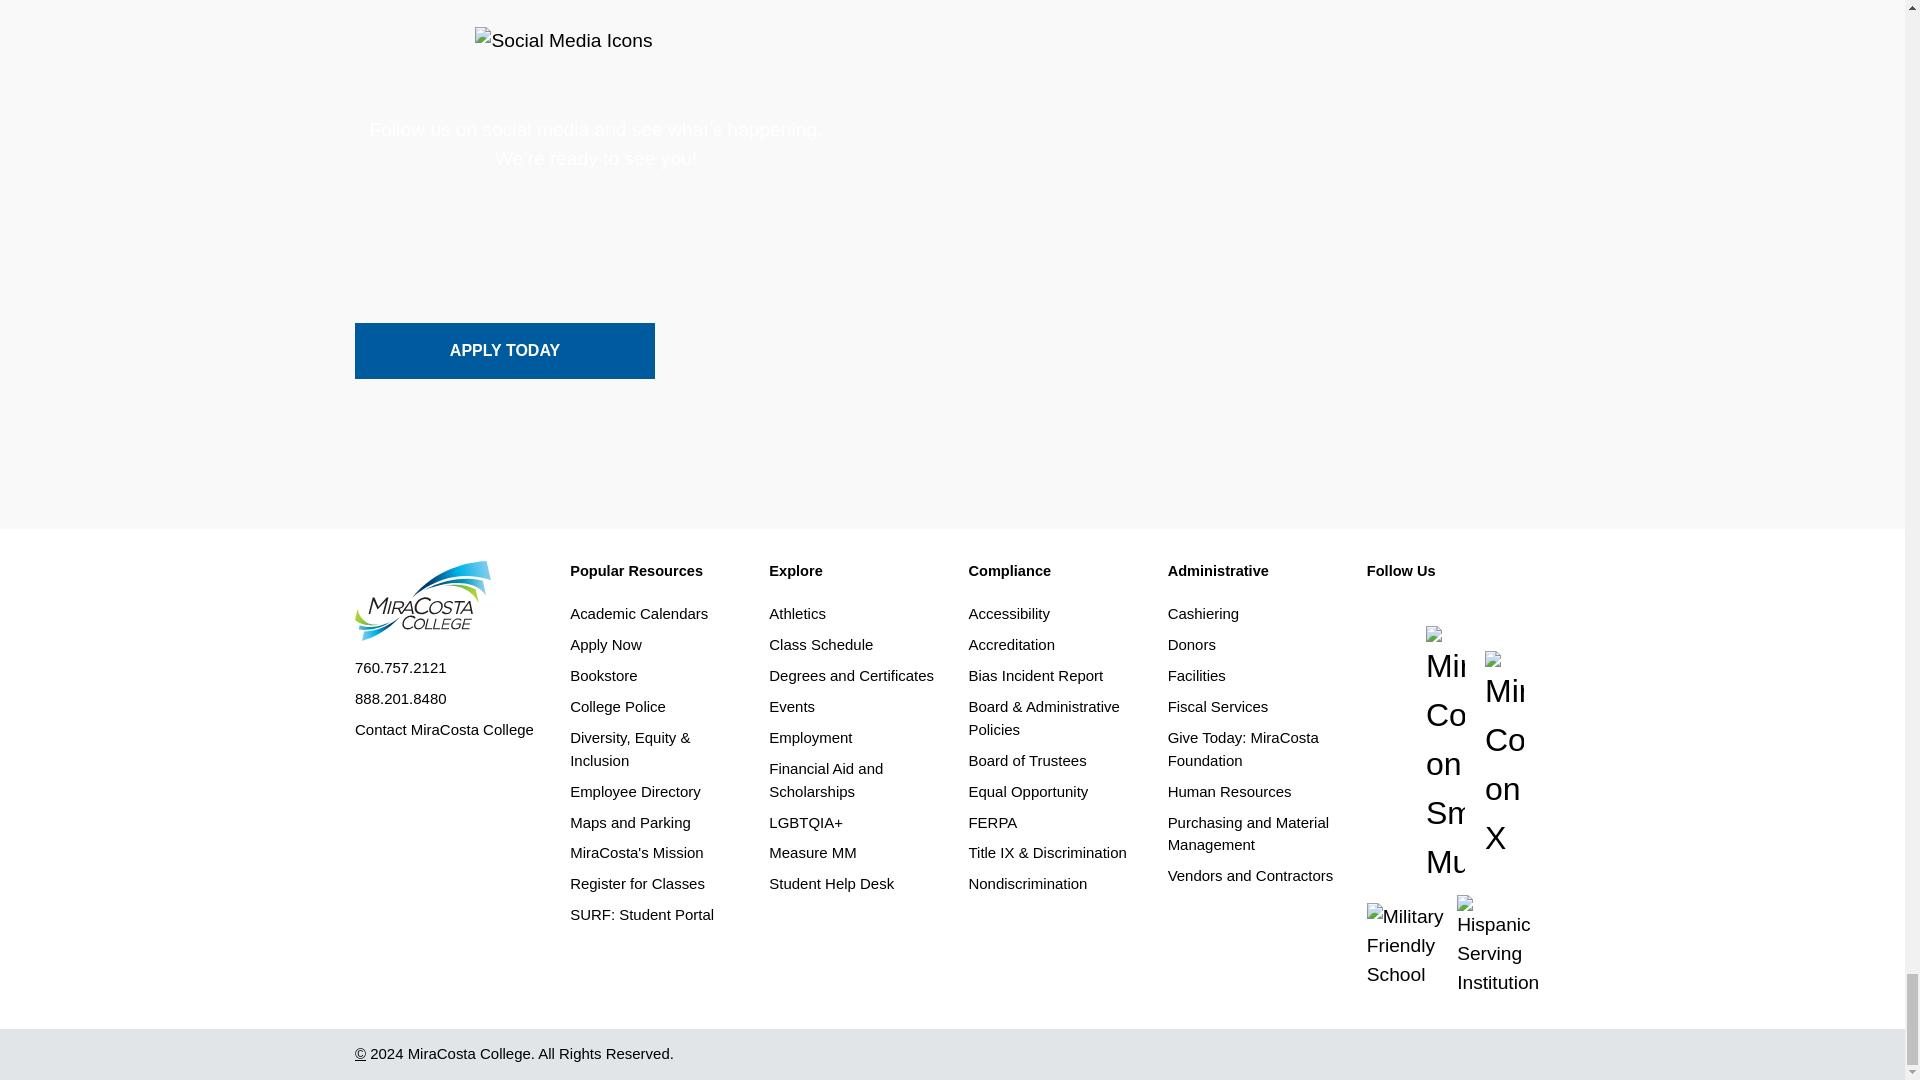 Image resolution: width=1920 pixels, height=1080 pixels. Describe the element at coordinates (618, 706) in the screenshot. I see `The MiraCosta College Police department` at that location.